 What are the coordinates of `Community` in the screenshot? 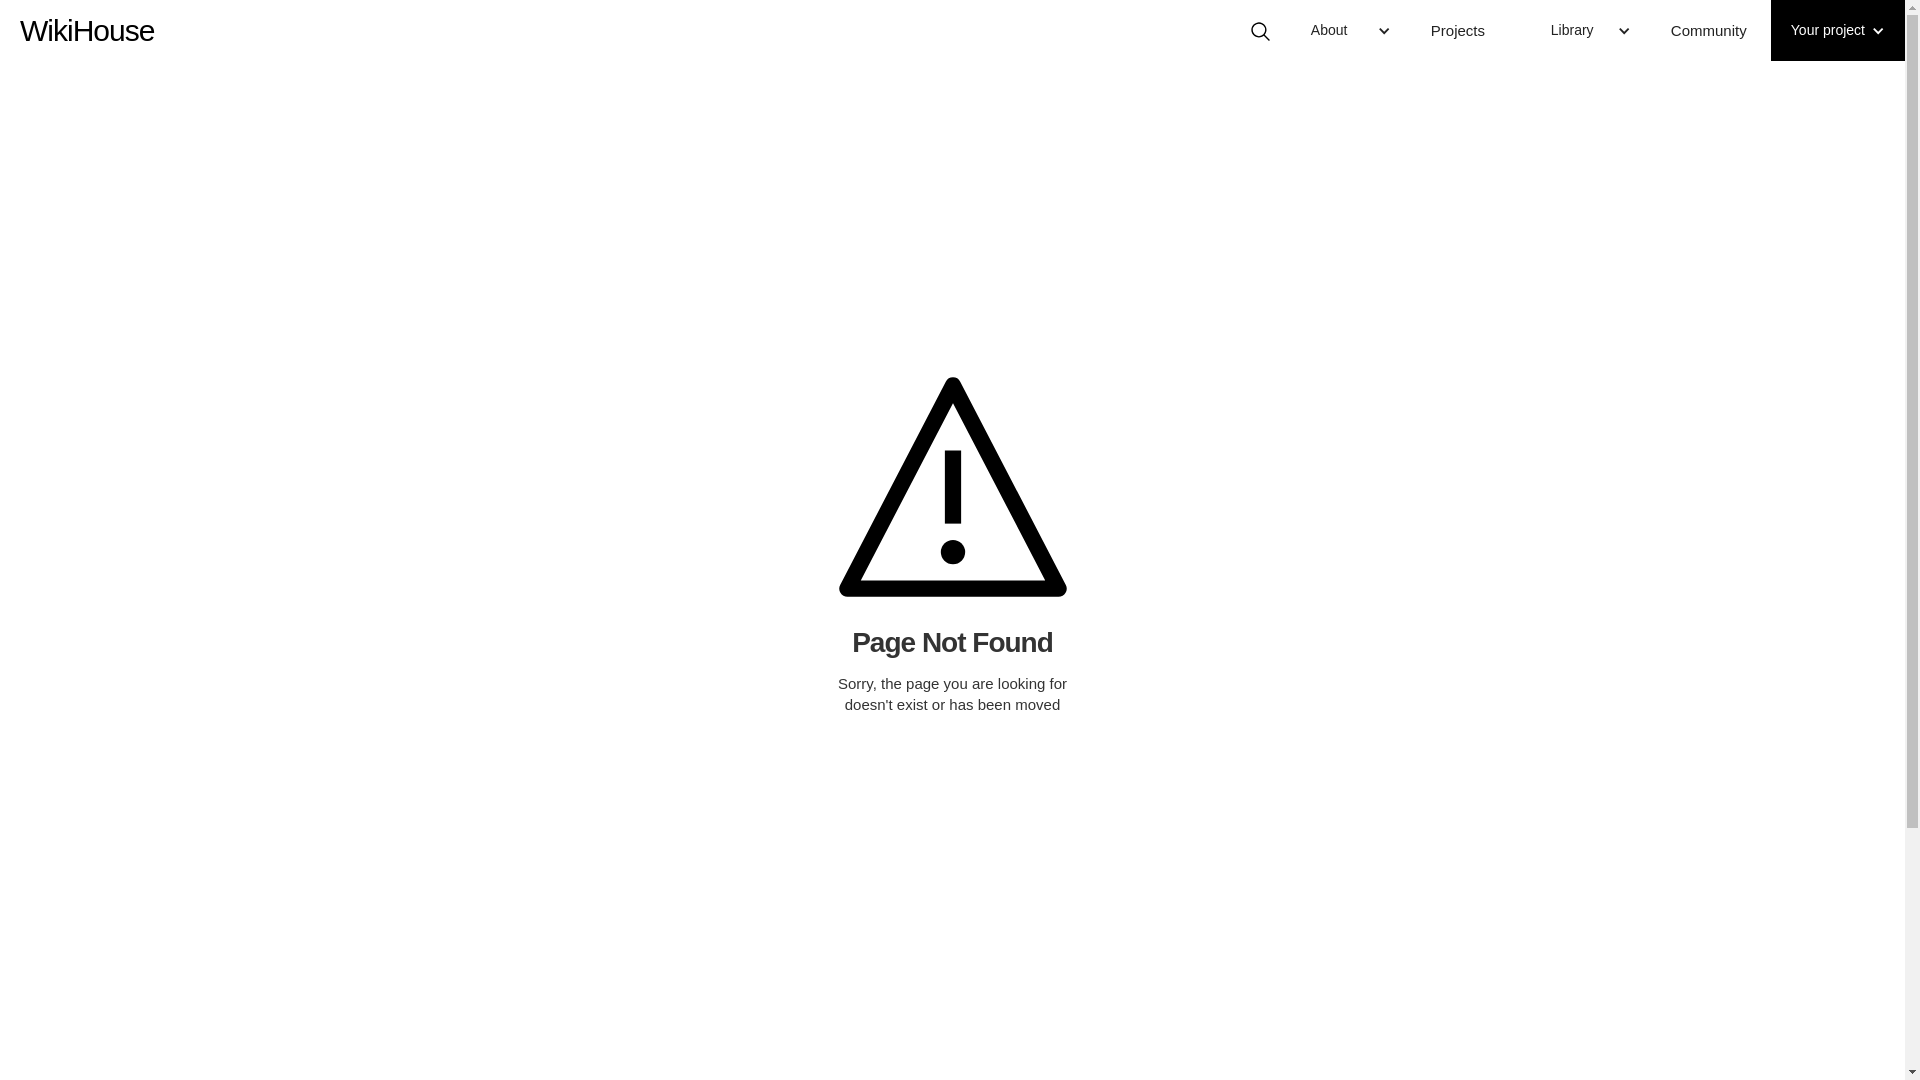 It's located at (1711, 30).